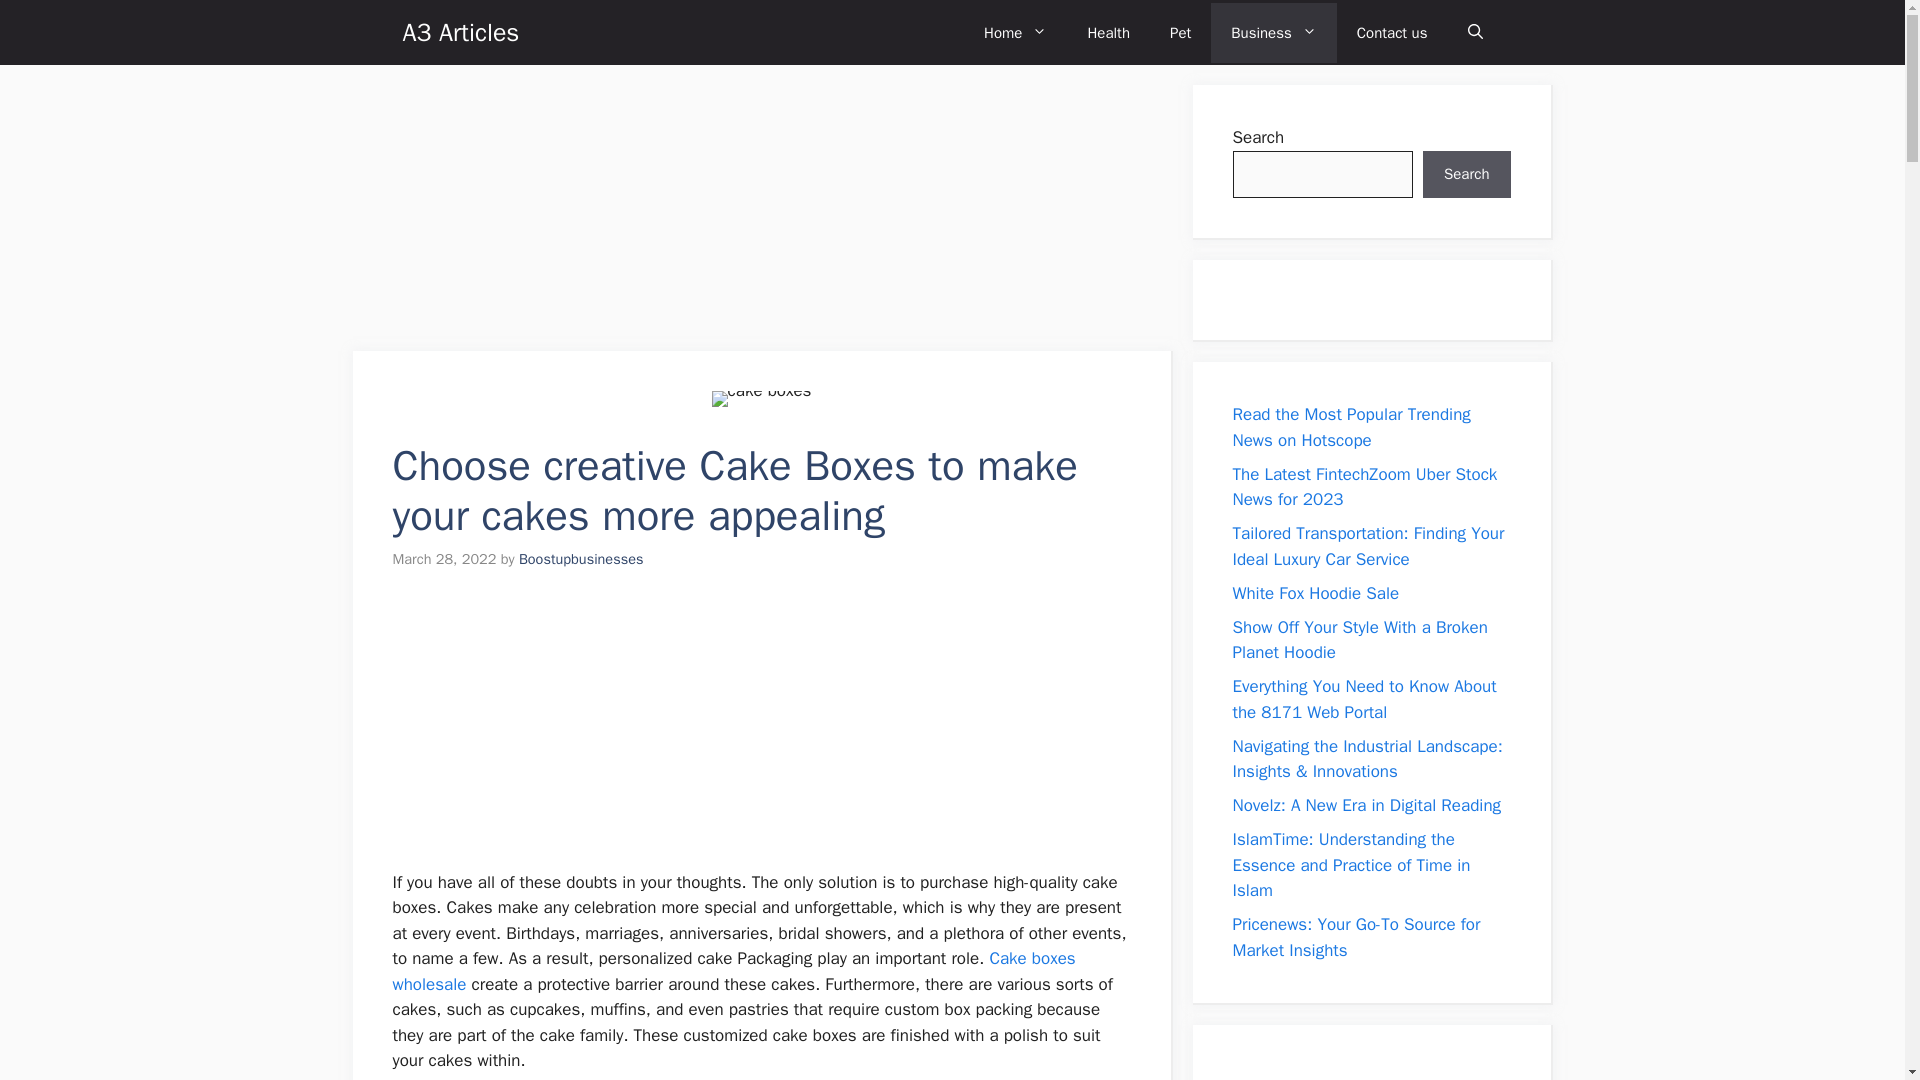 The image size is (1920, 1080). I want to click on Read the Most Popular Trending News on Hotscope, so click(1351, 427).